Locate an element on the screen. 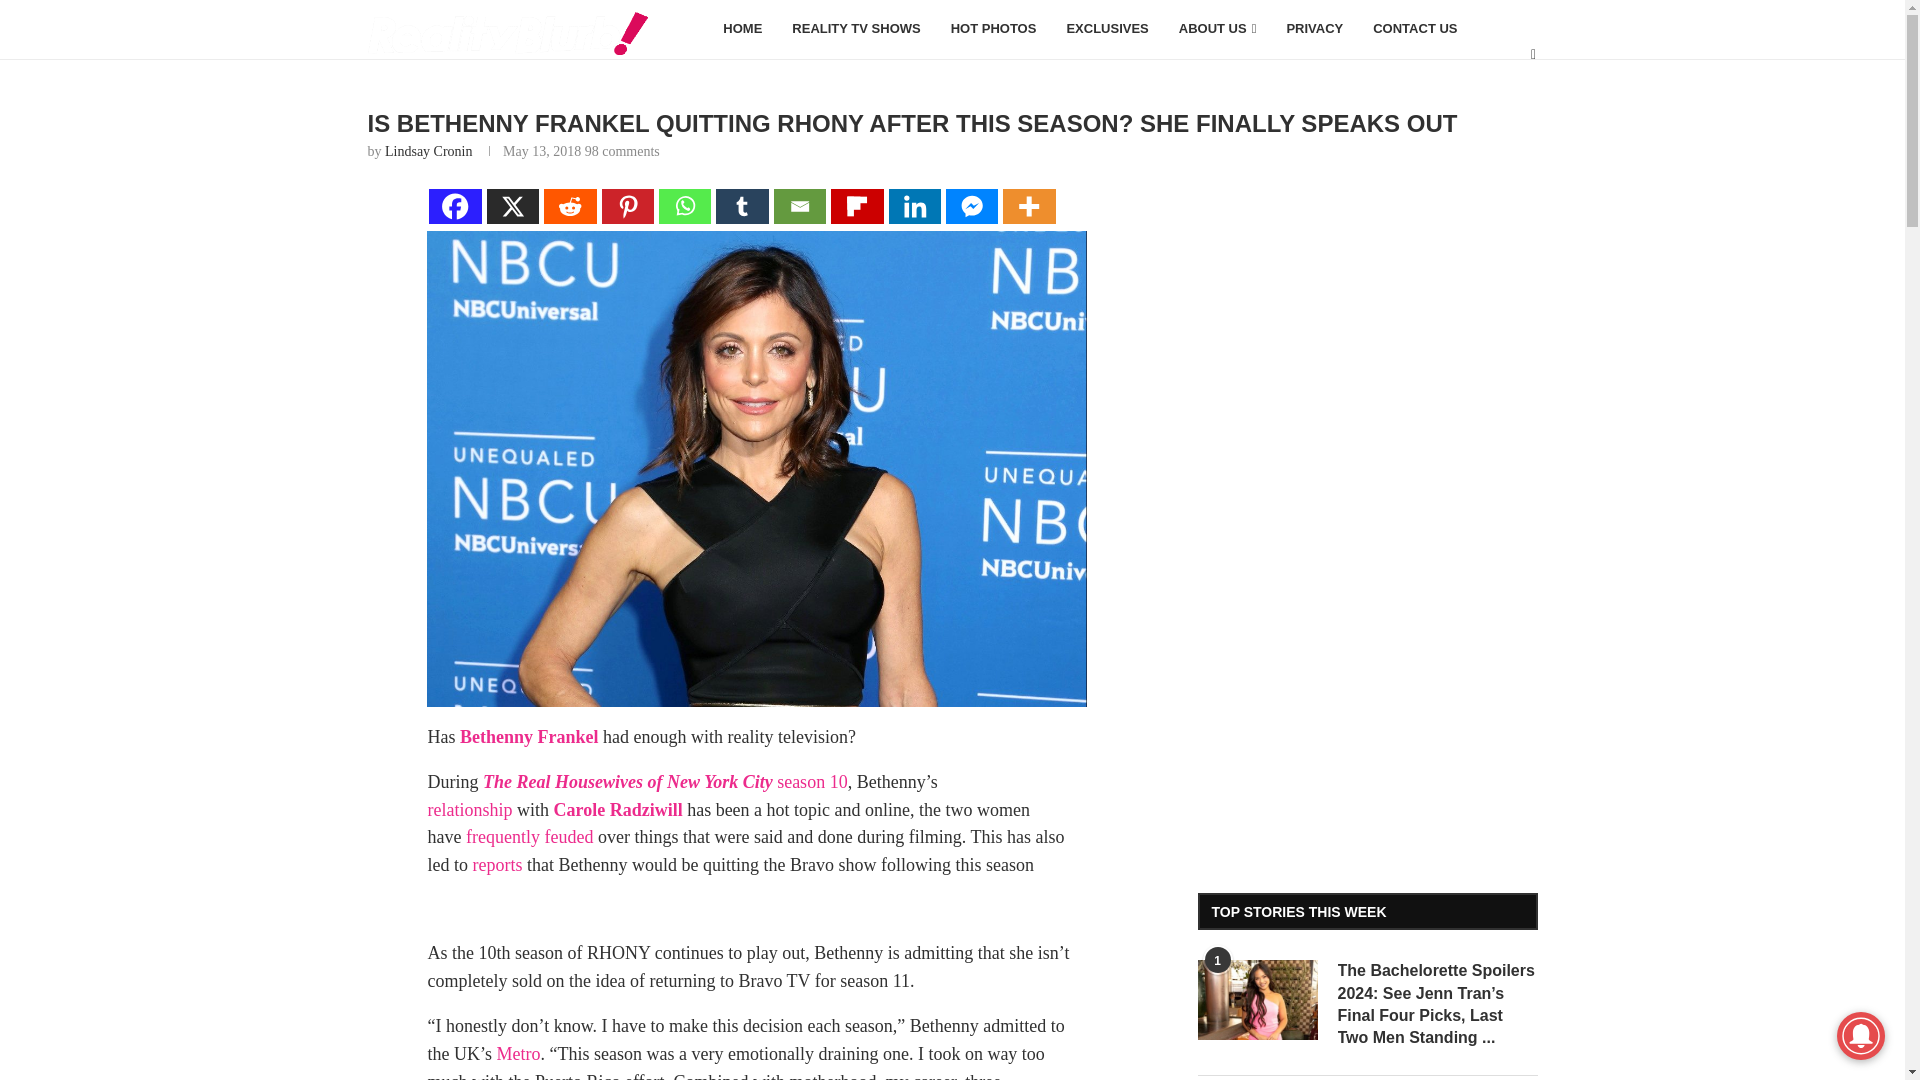 This screenshot has width=1920, height=1080. Flipboard is located at coordinates (857, 206).